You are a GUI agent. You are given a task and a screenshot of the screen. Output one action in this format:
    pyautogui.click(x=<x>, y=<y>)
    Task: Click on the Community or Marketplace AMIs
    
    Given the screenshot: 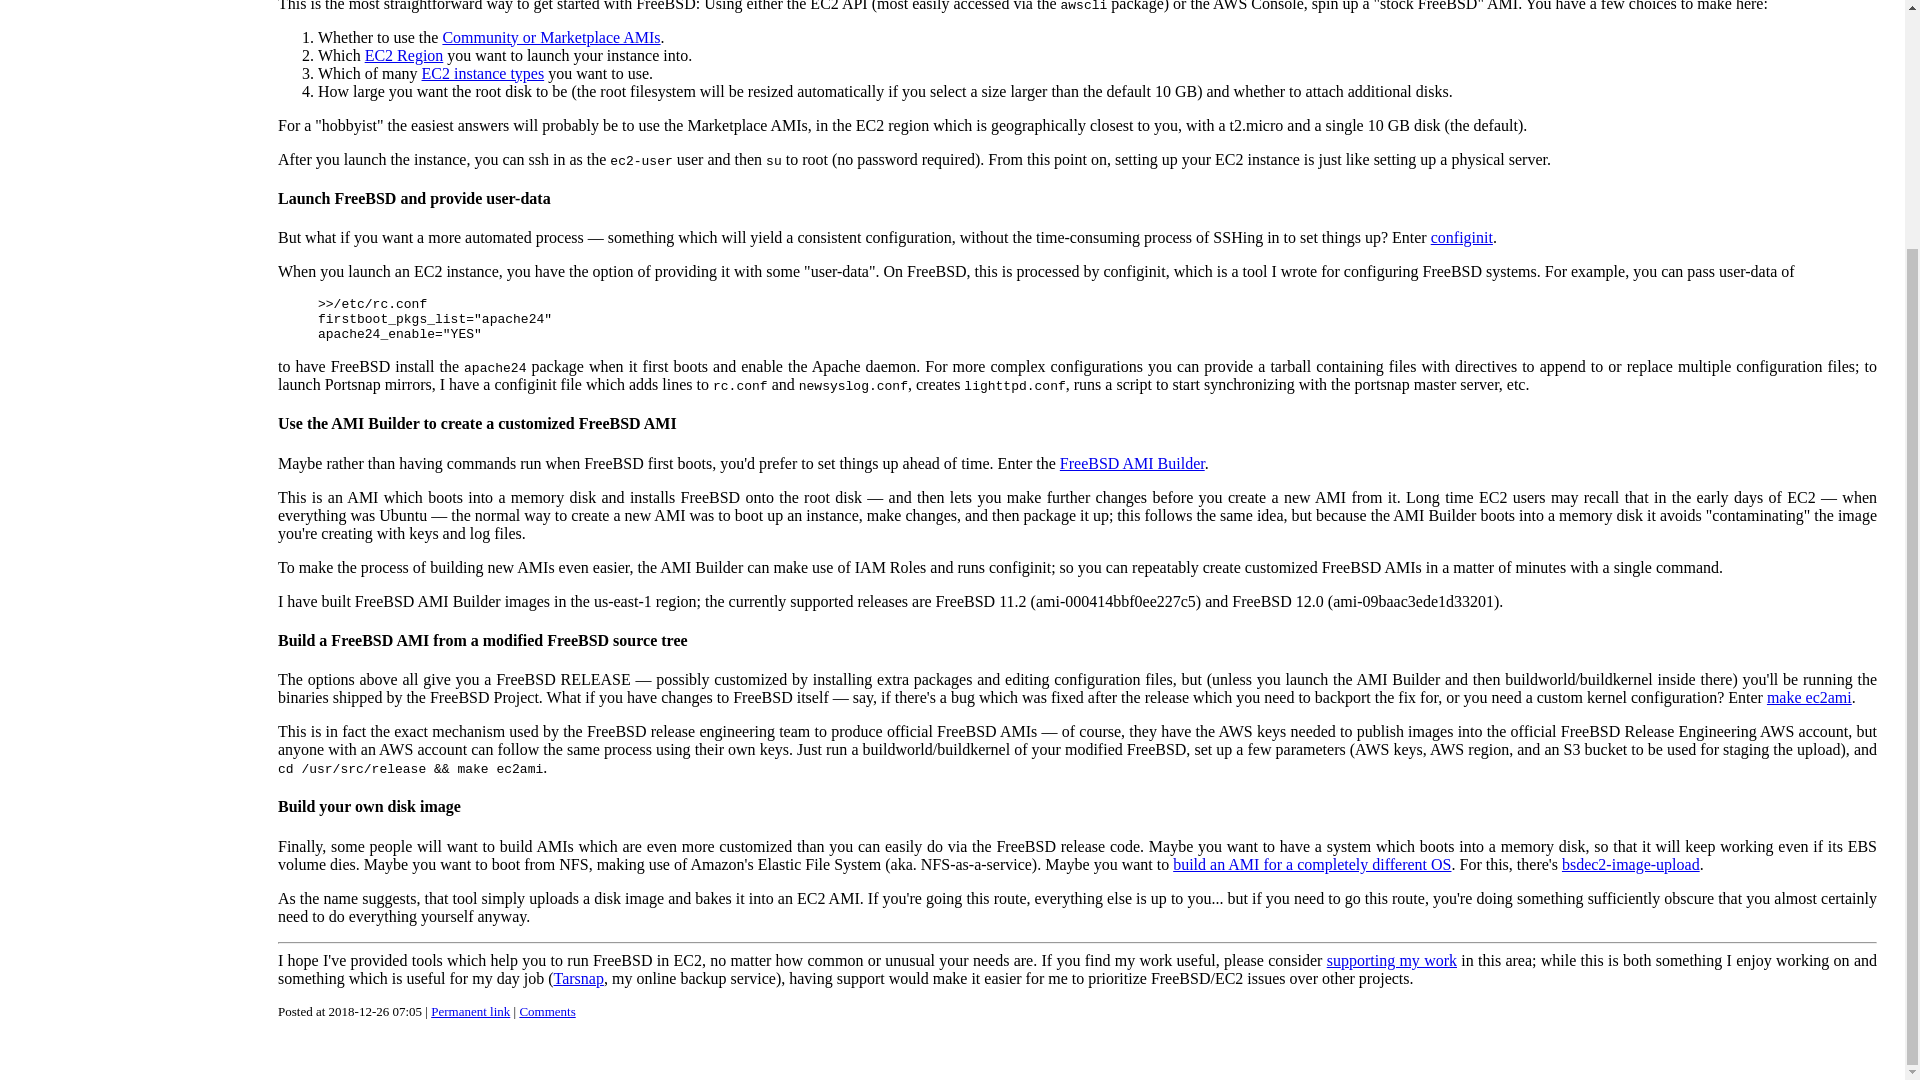 What is the action you would take?
    pyautogui.click(x=550, y=38)
    